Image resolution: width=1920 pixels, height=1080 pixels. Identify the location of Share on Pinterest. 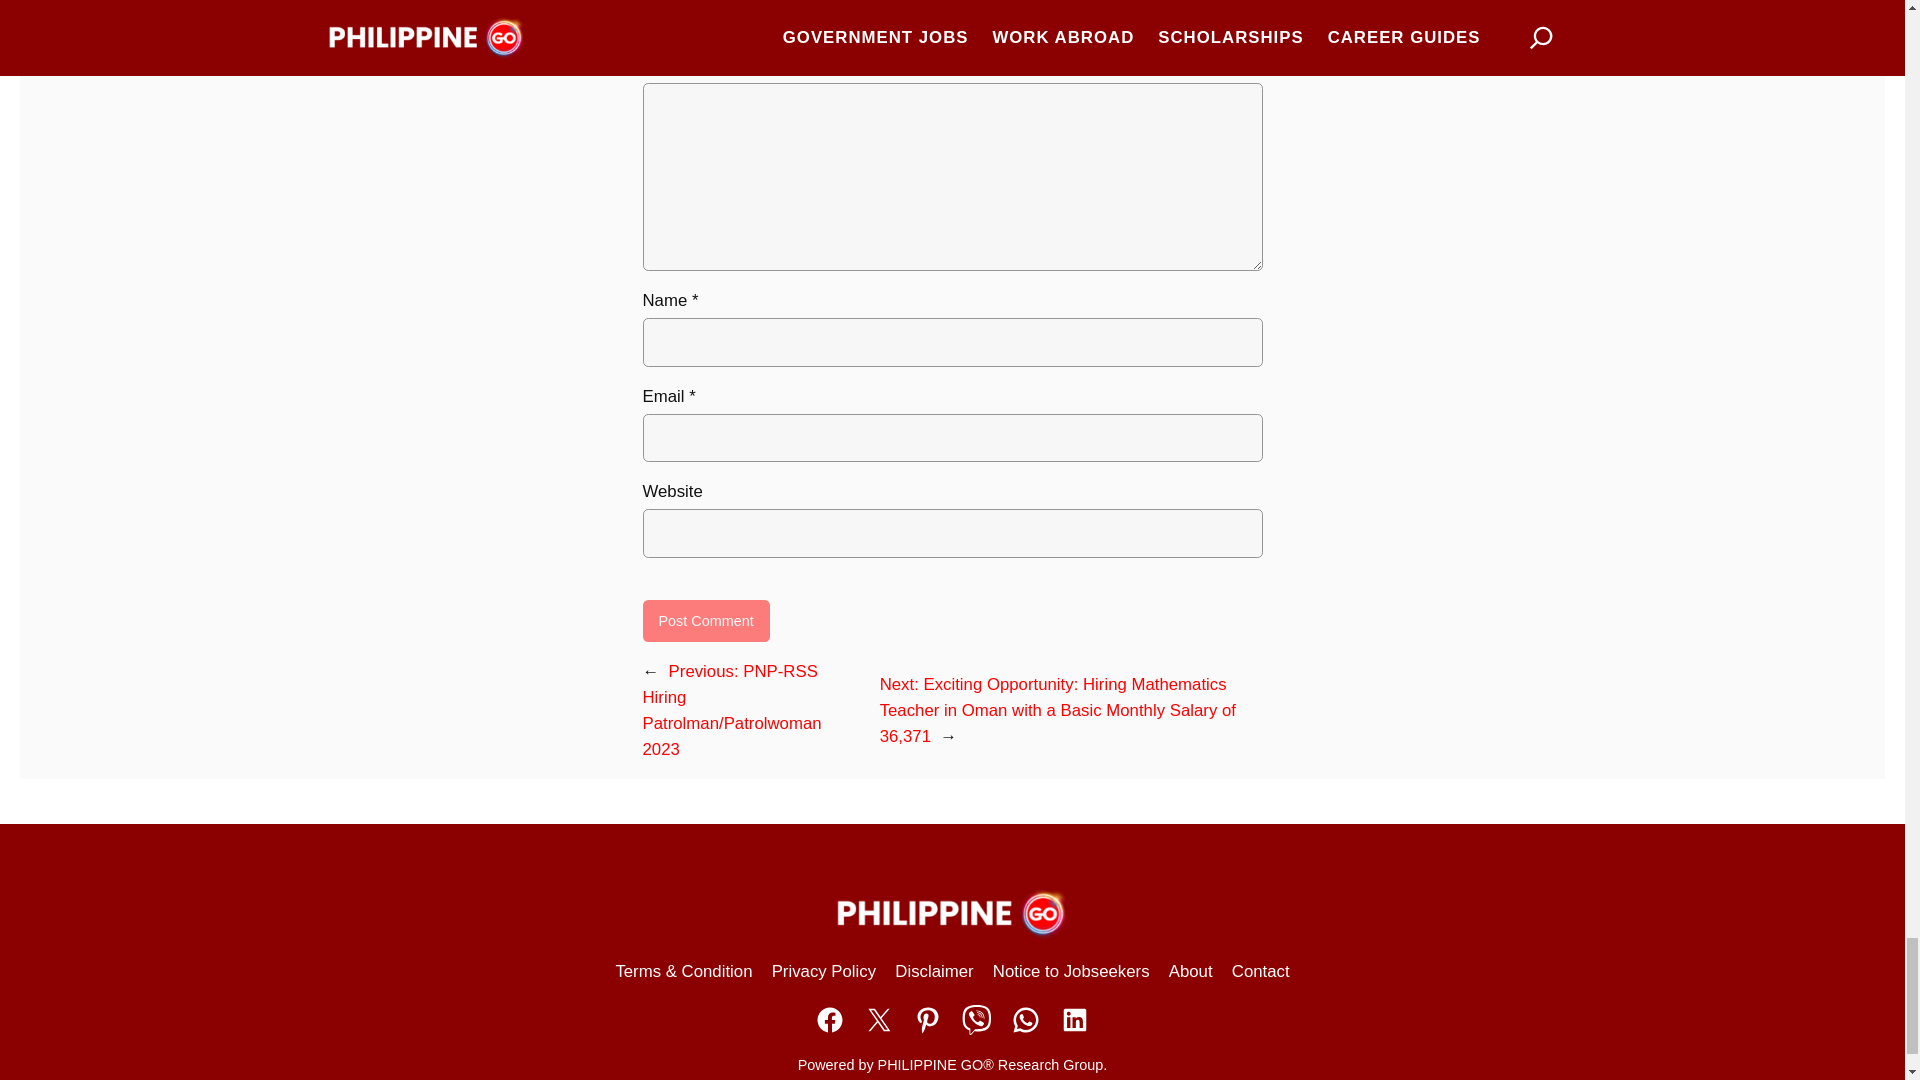
(928, 1020).